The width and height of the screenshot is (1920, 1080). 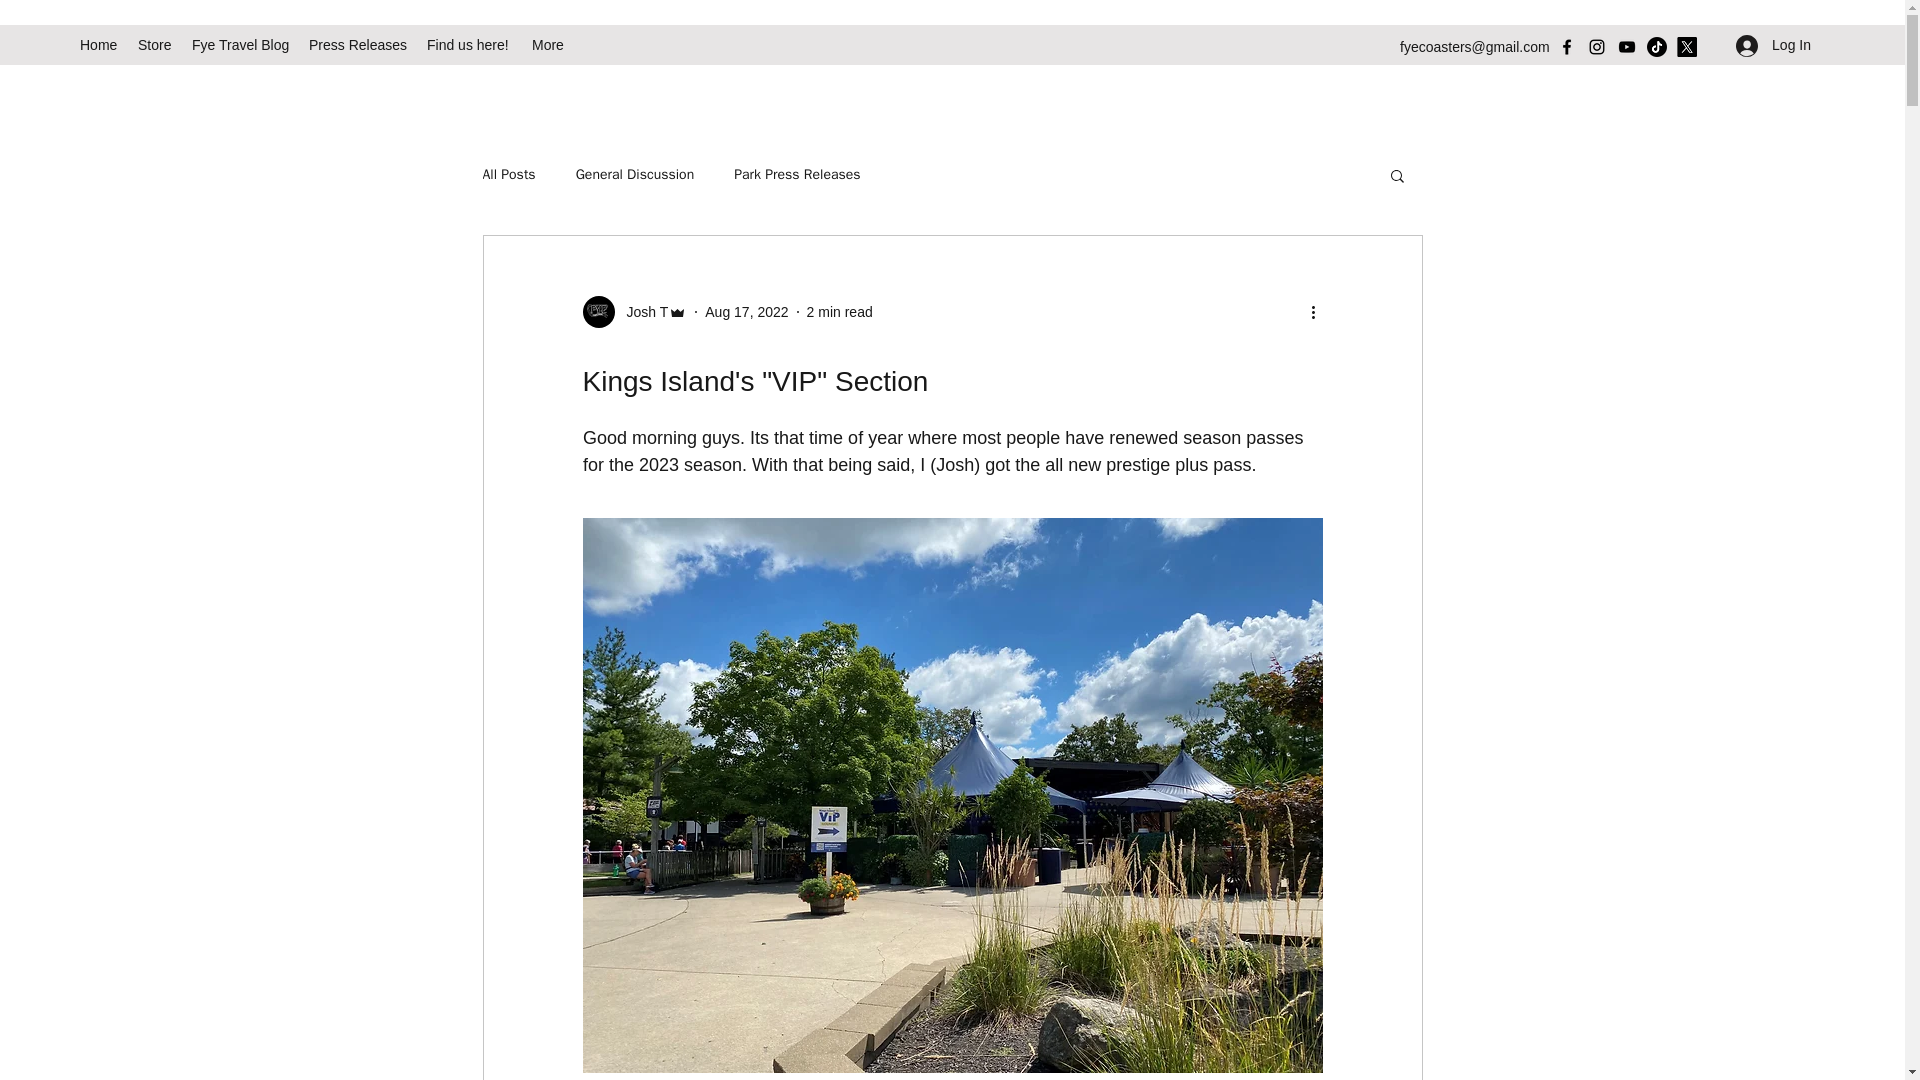 What do you see at coordinates (508, 174) in the screenshot?
I see `All Posts` at bounding box center [508, 174].